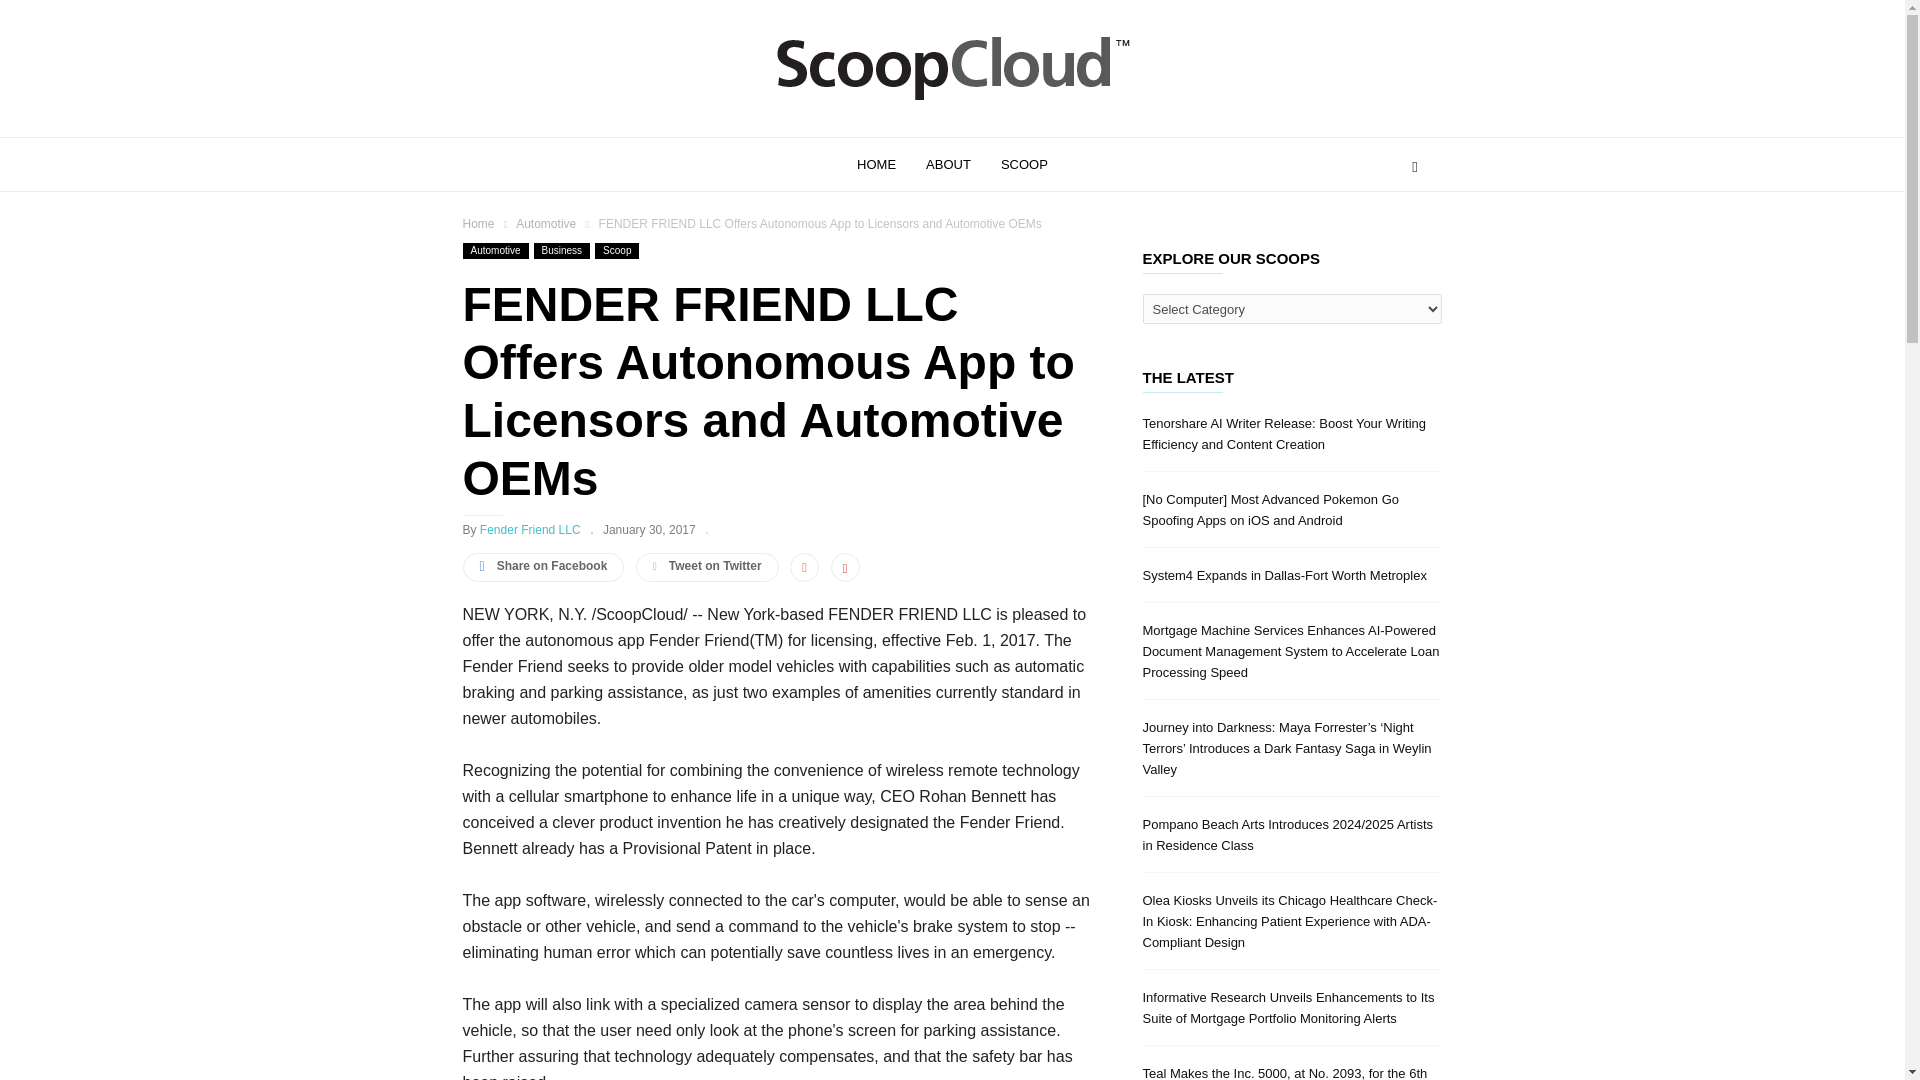 The image size is (1920, 1080). What do you see at coordinates (962, 164) in the screenshot?
I see `ABOUT` at bounding box center [962, 164].